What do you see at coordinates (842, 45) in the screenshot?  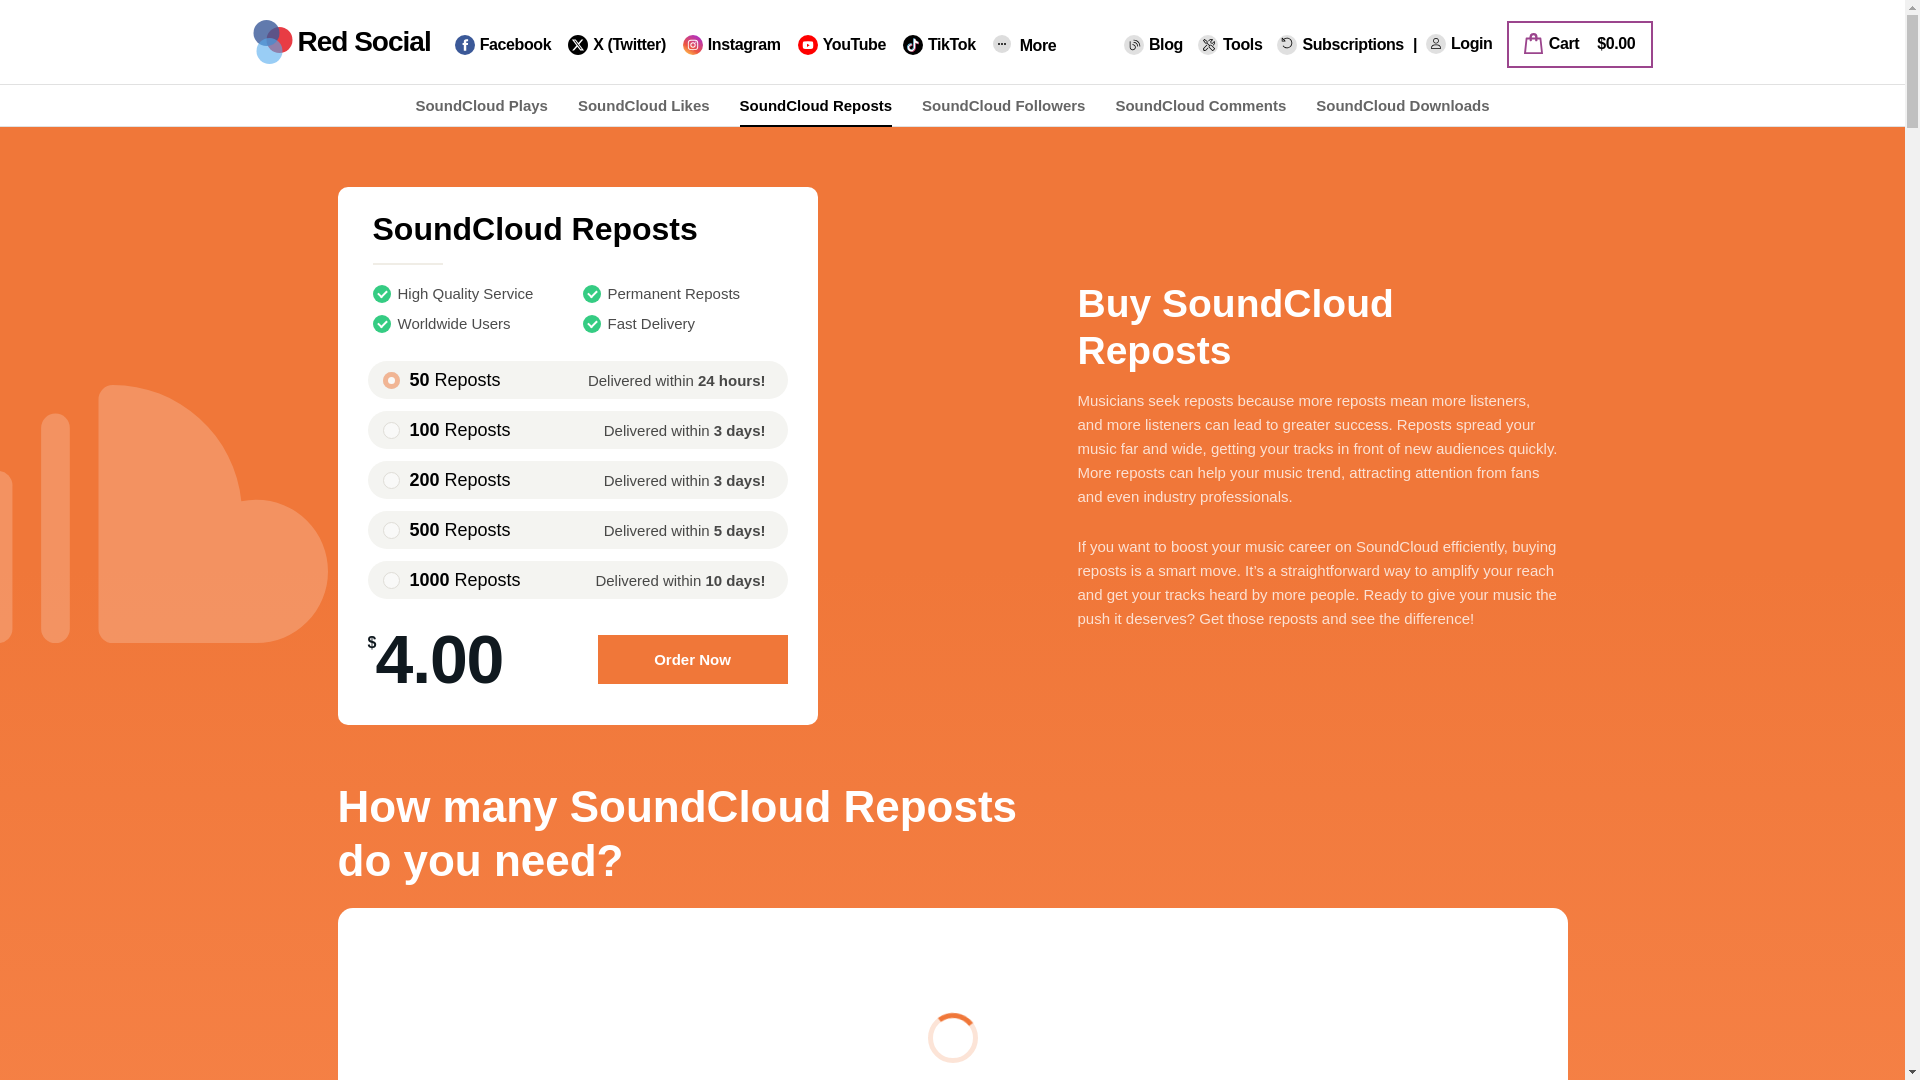 I see `YouTube` at bounding box center [842, 45].